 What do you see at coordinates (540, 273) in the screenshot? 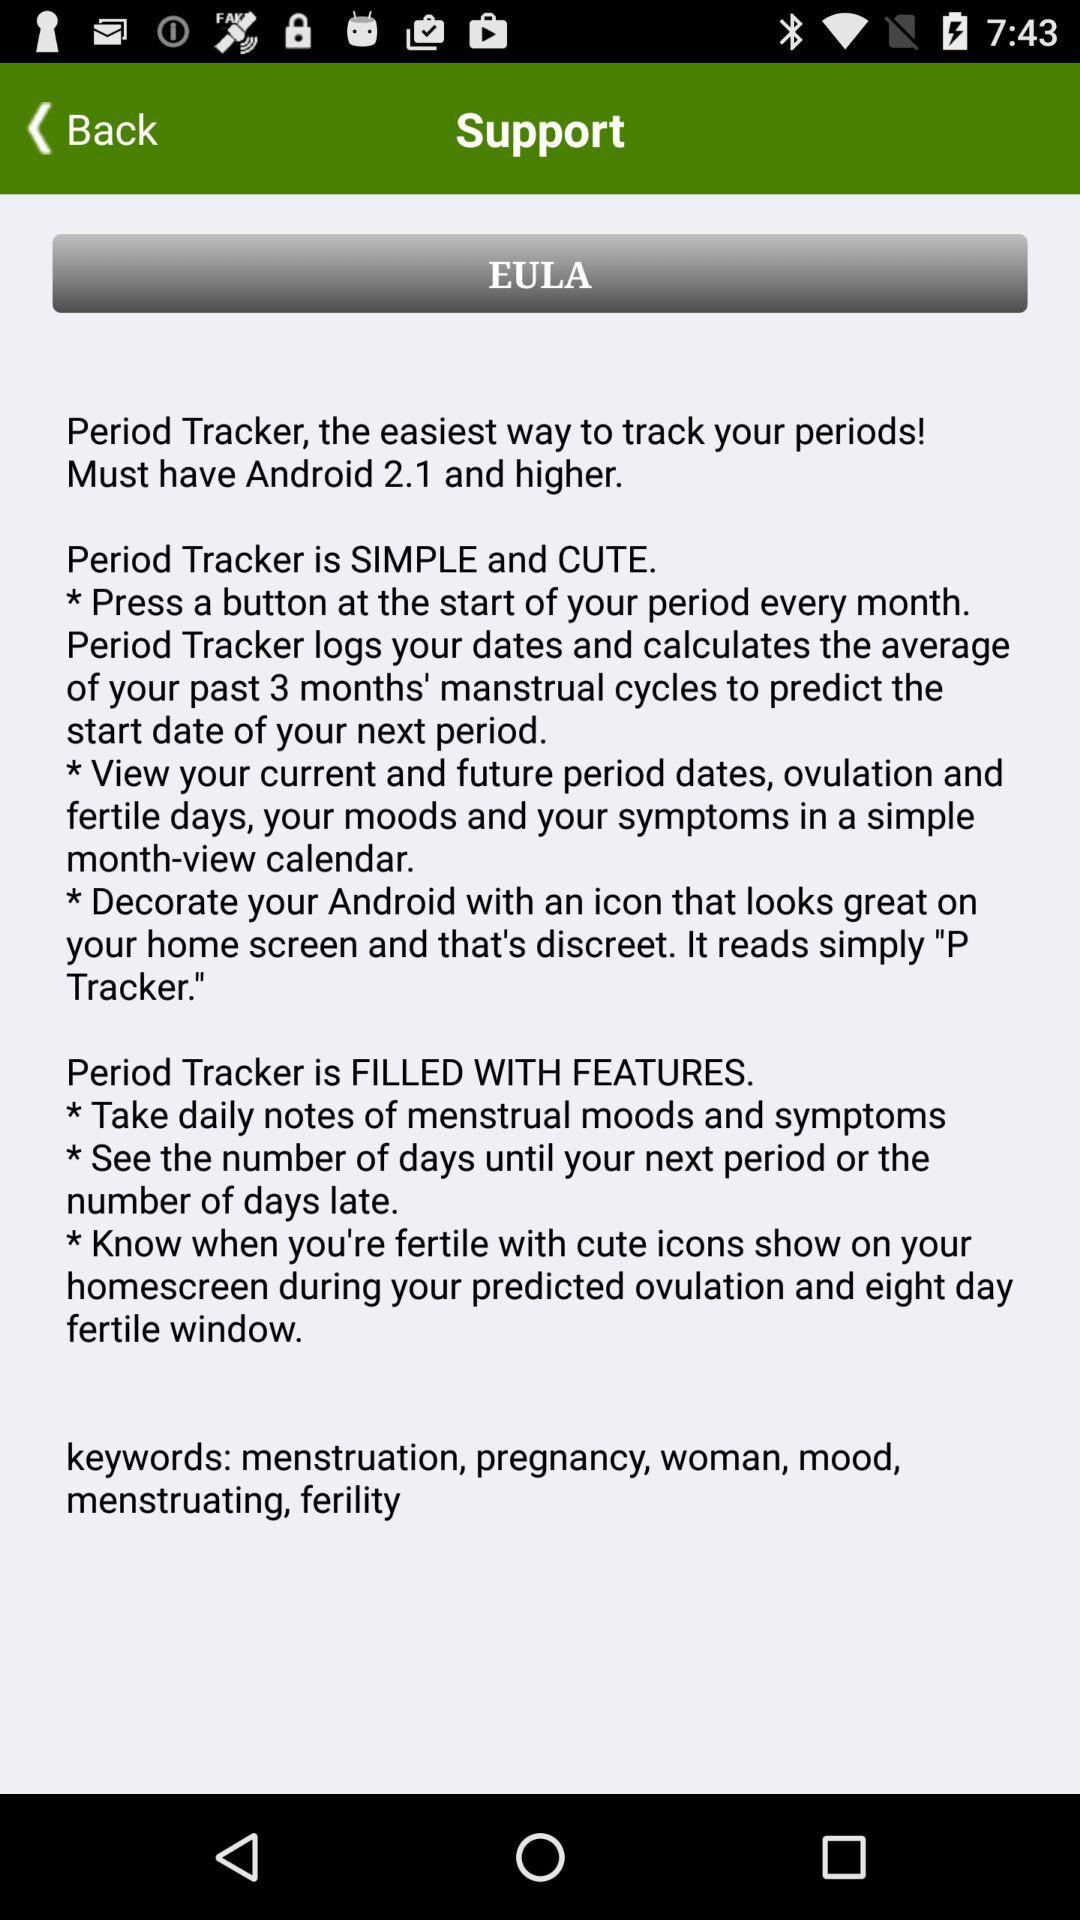
I see `select the eula` at bounding box center [540, 273].